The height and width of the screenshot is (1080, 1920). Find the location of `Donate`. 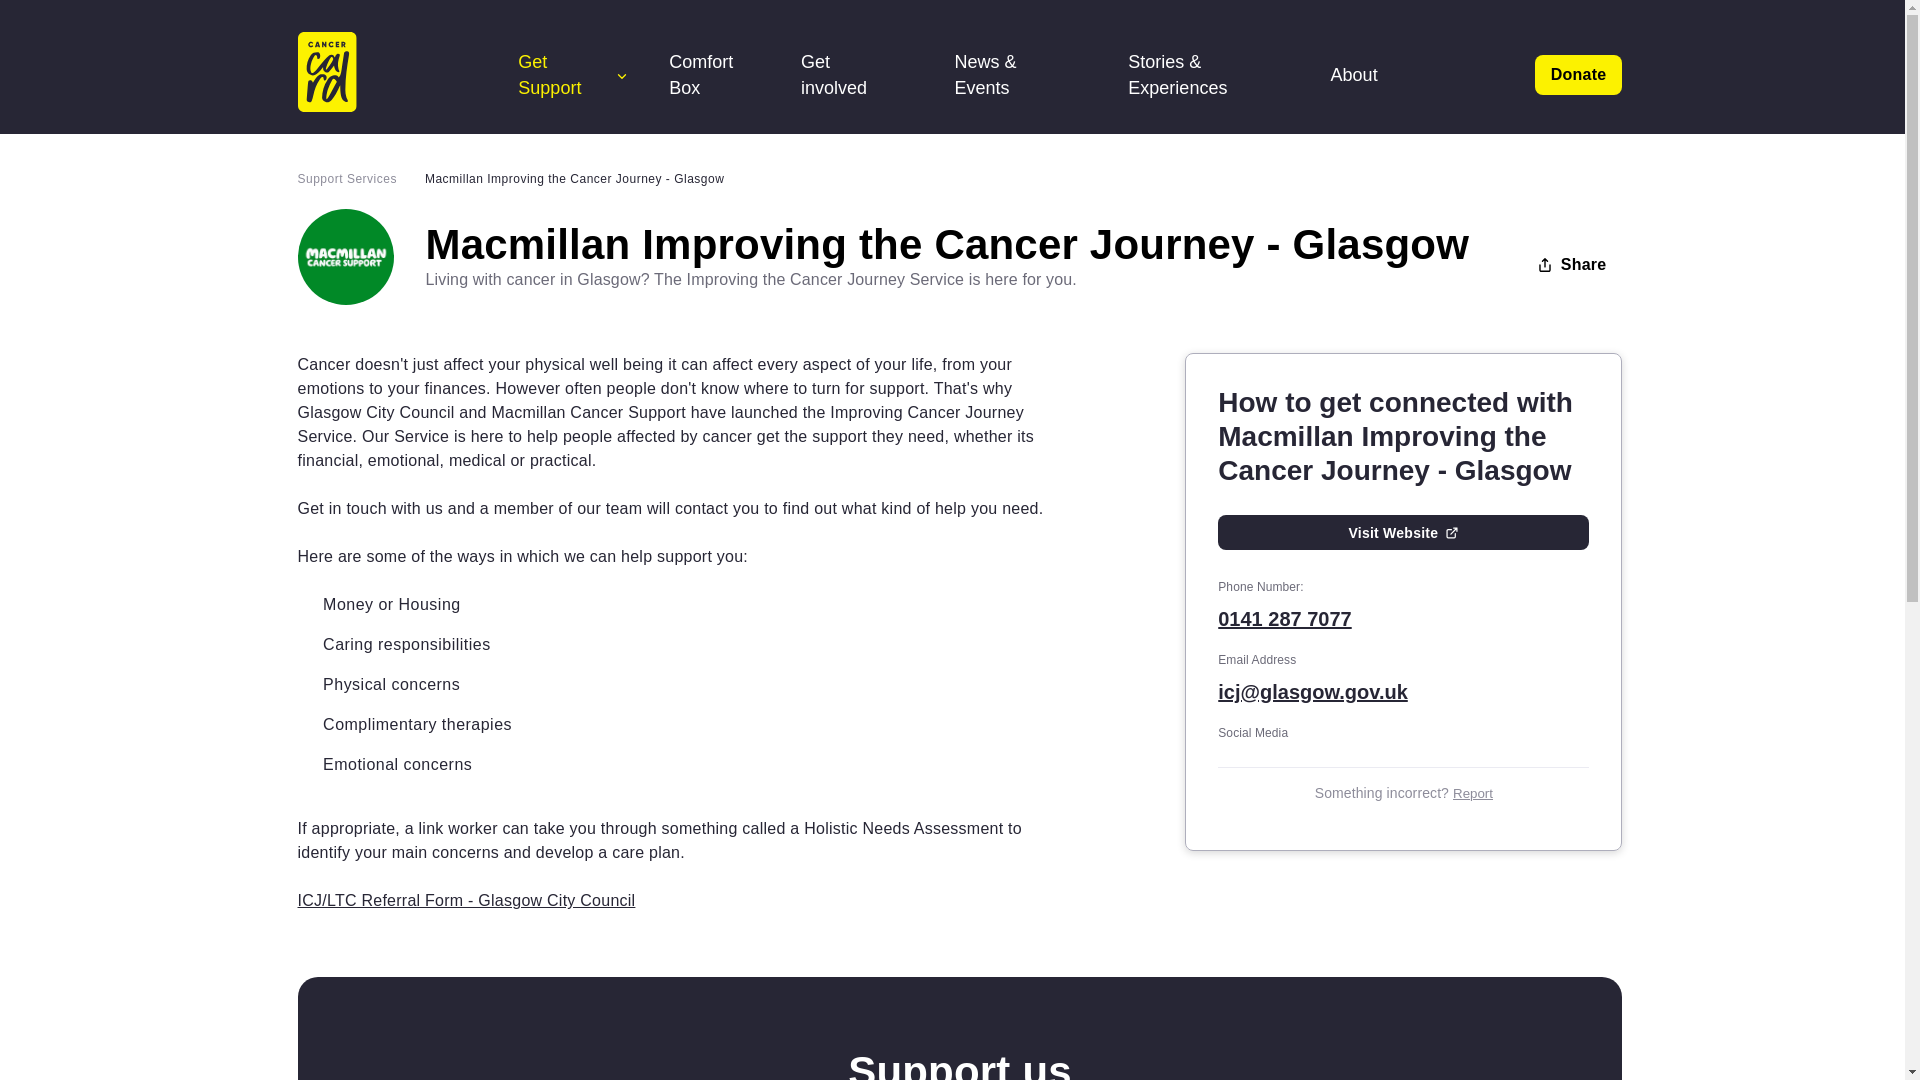

Donate is located at coordinates (1578, 75).